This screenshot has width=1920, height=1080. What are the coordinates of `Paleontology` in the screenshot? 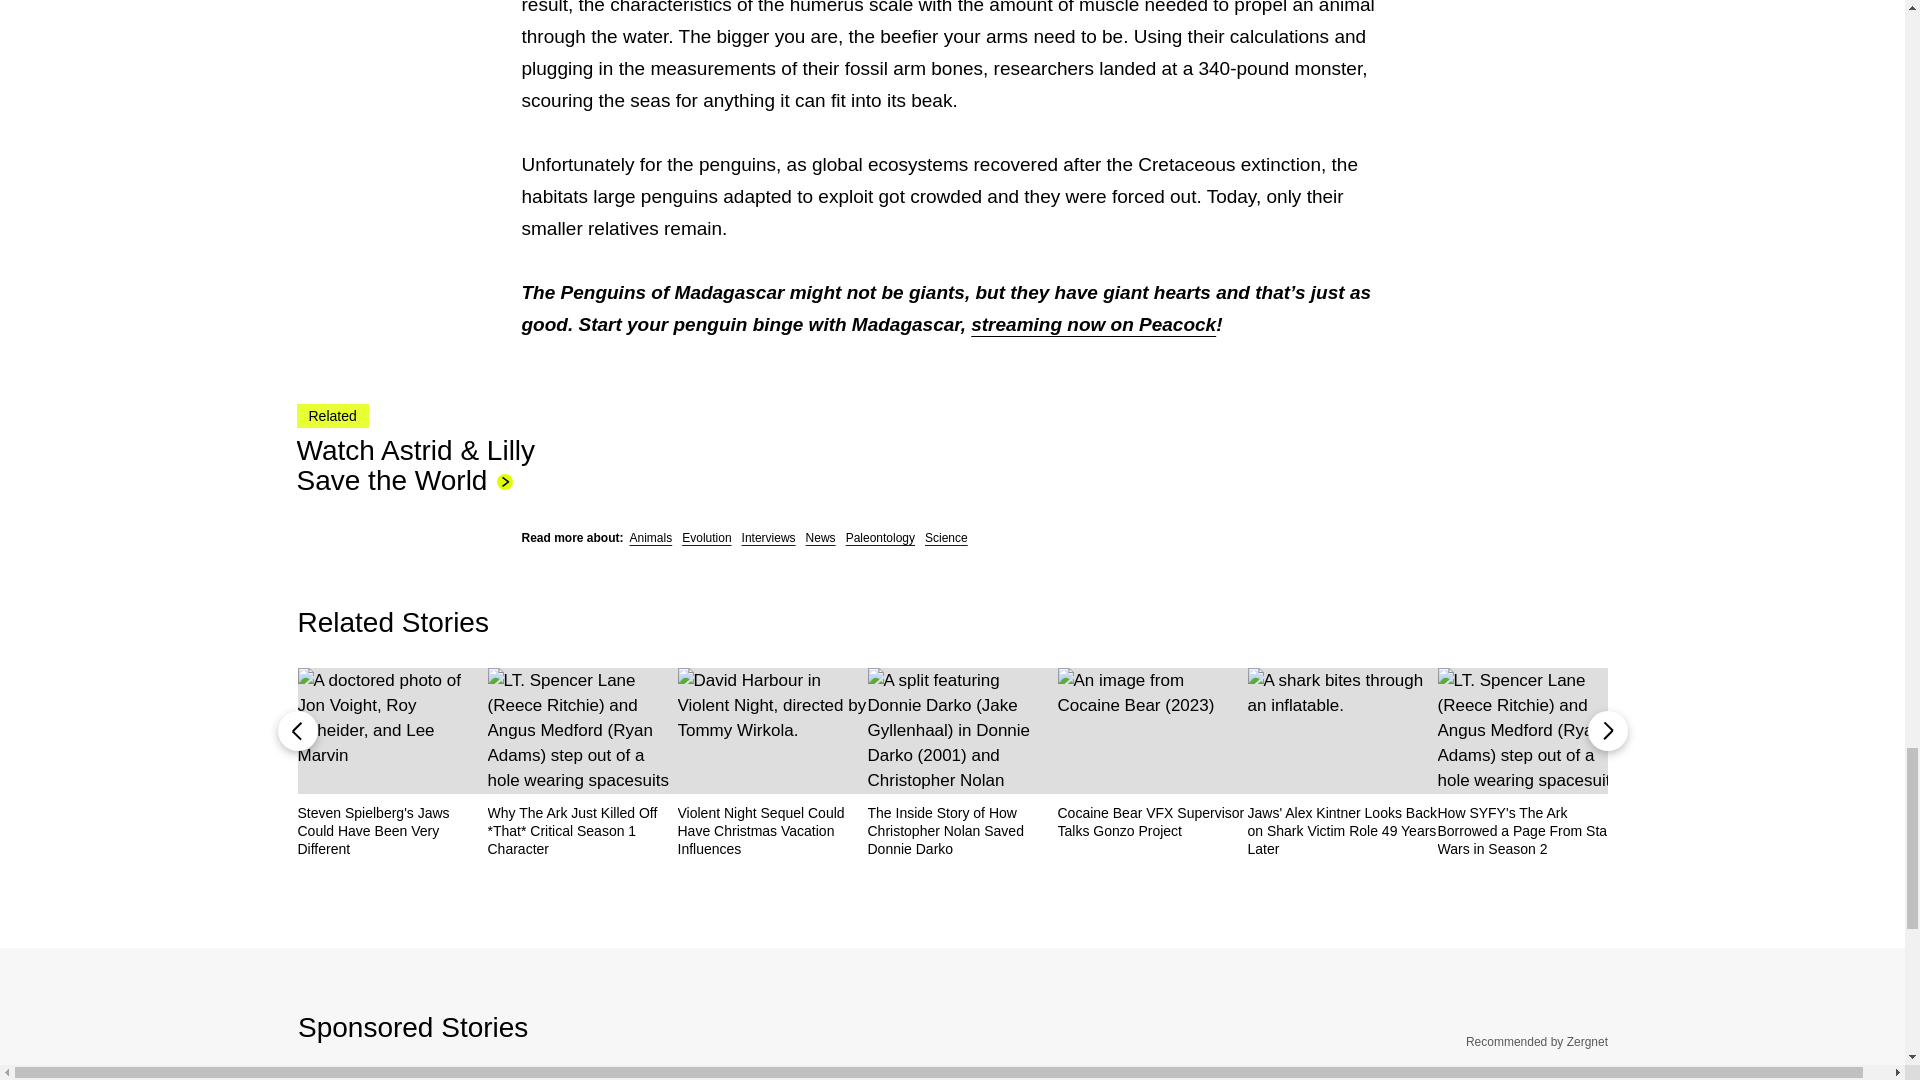 It's located at (880, 538).